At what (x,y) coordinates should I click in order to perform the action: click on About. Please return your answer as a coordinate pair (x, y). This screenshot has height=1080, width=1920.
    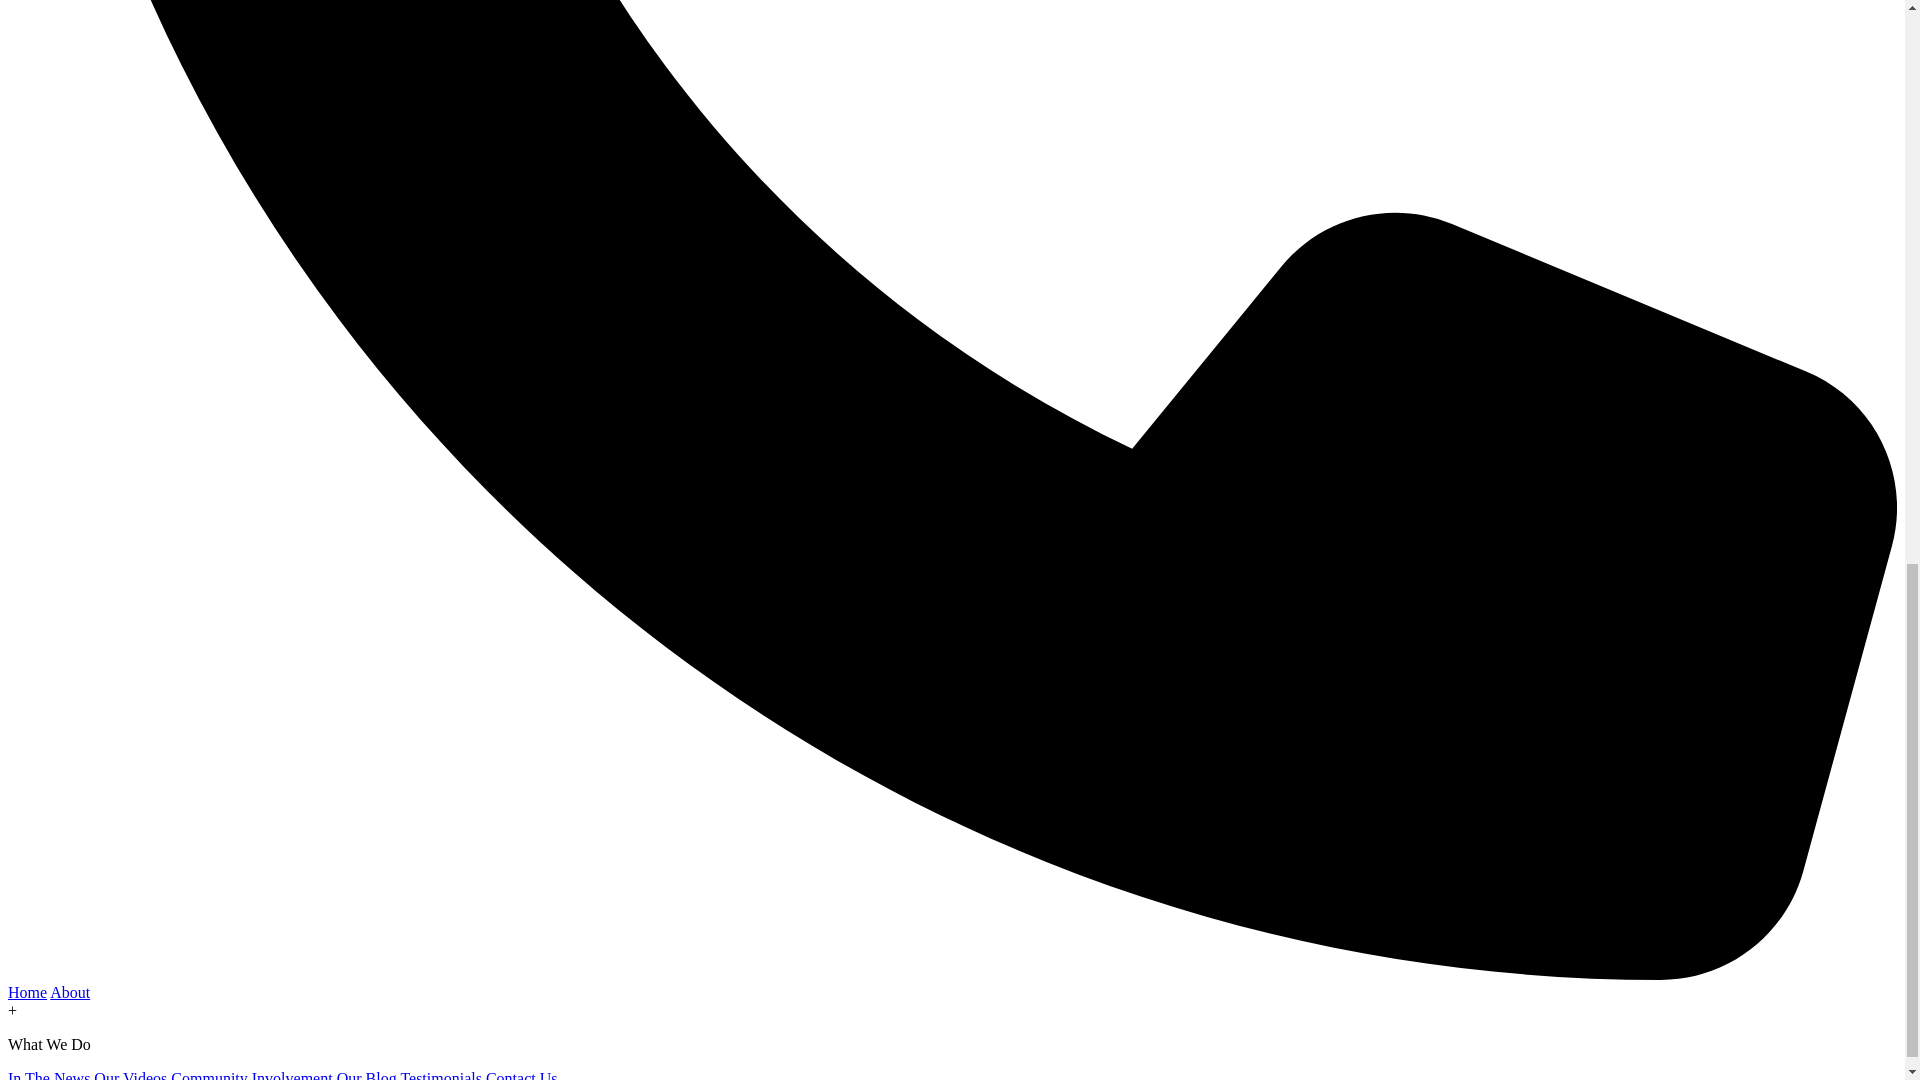
    Looking at the image, I should click on (70, 992).